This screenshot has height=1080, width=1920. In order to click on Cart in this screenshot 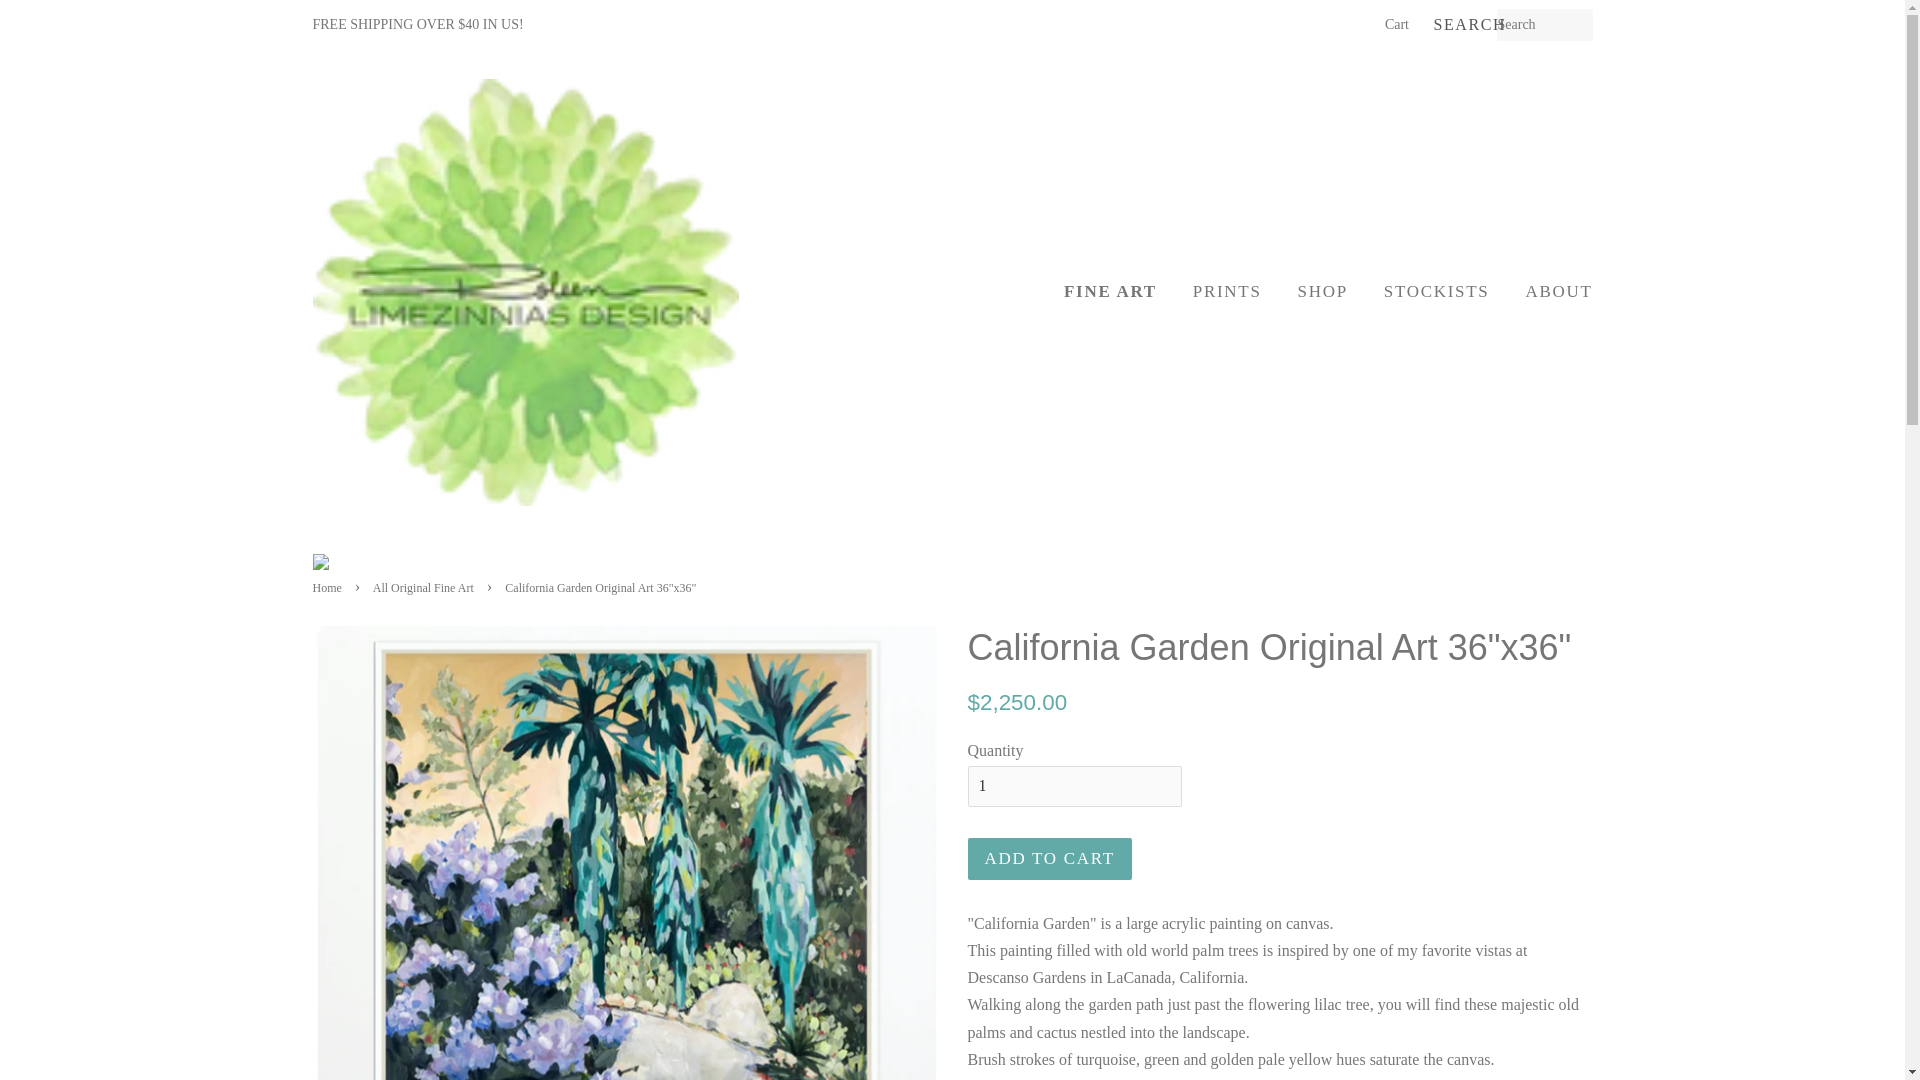, I will do `click(1396, 24)`.